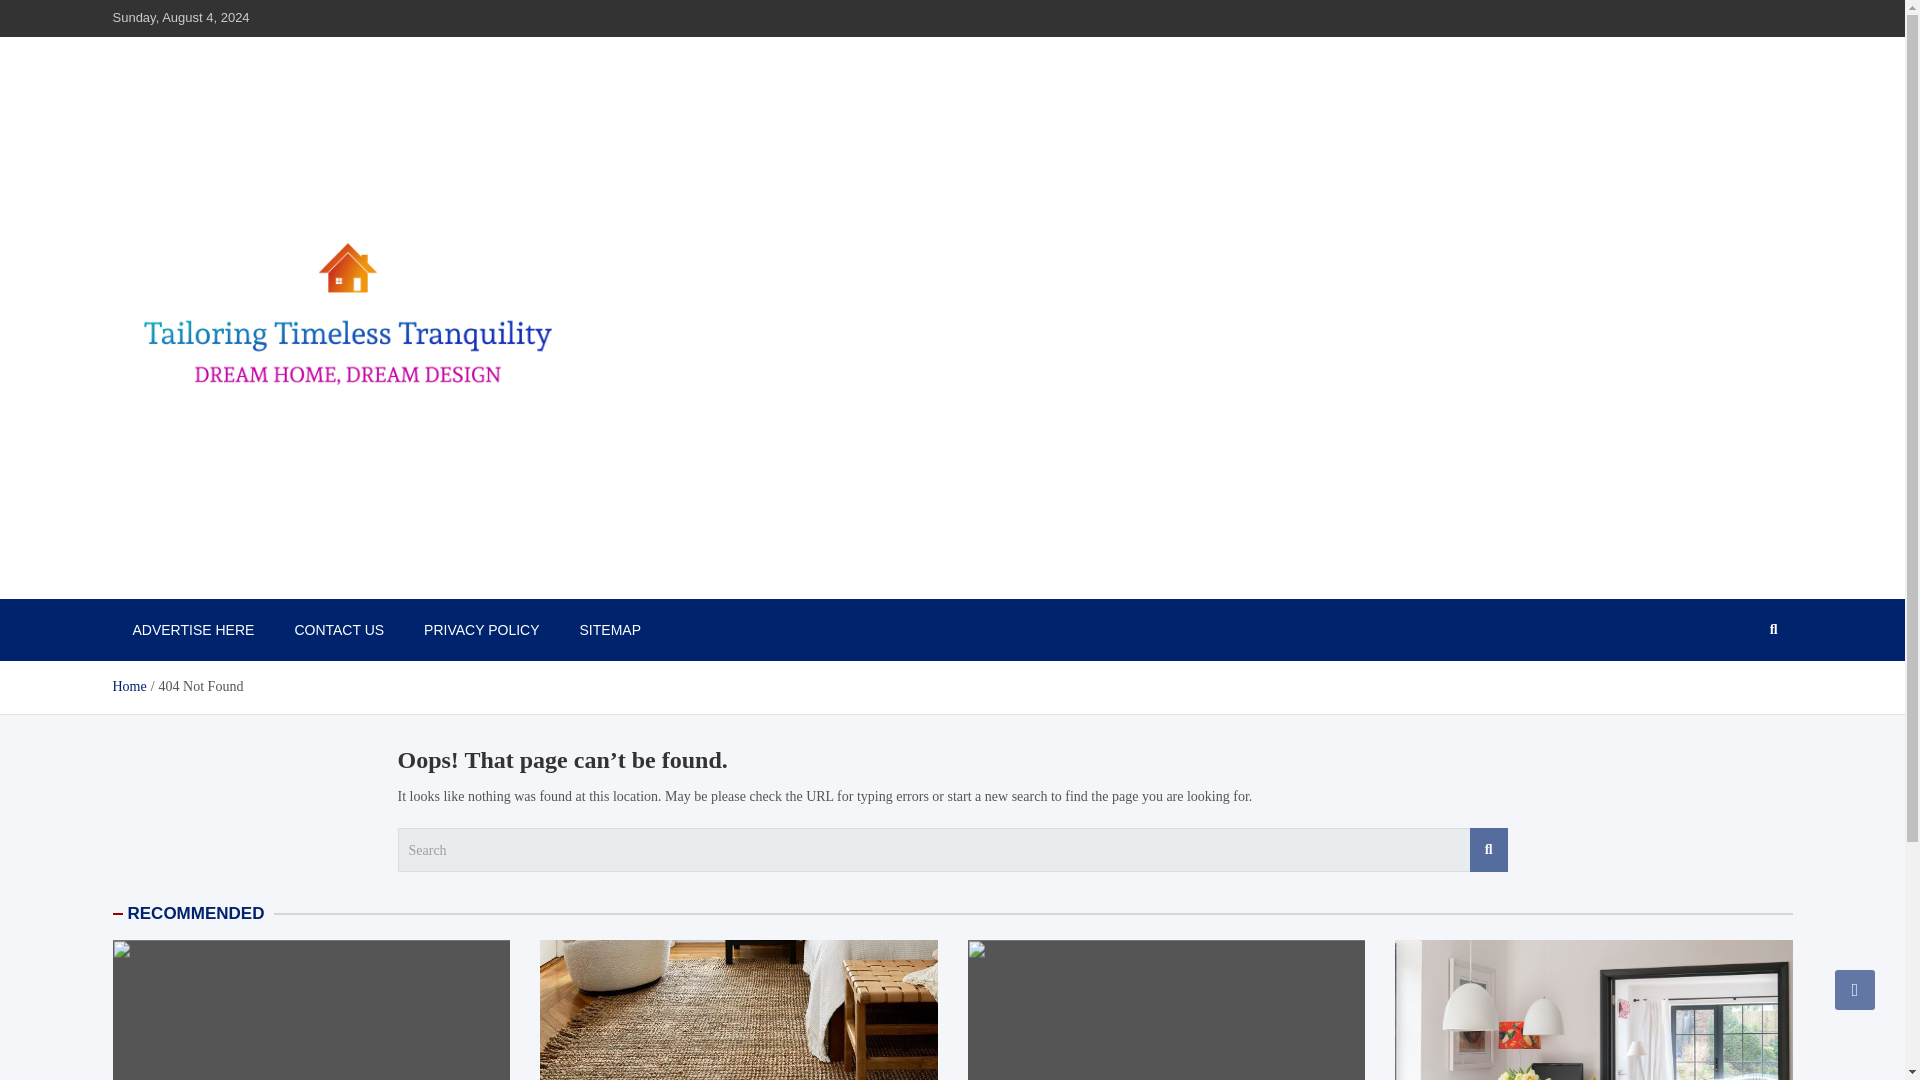  I want to click on RECOMMENDED, so click(196, 913).